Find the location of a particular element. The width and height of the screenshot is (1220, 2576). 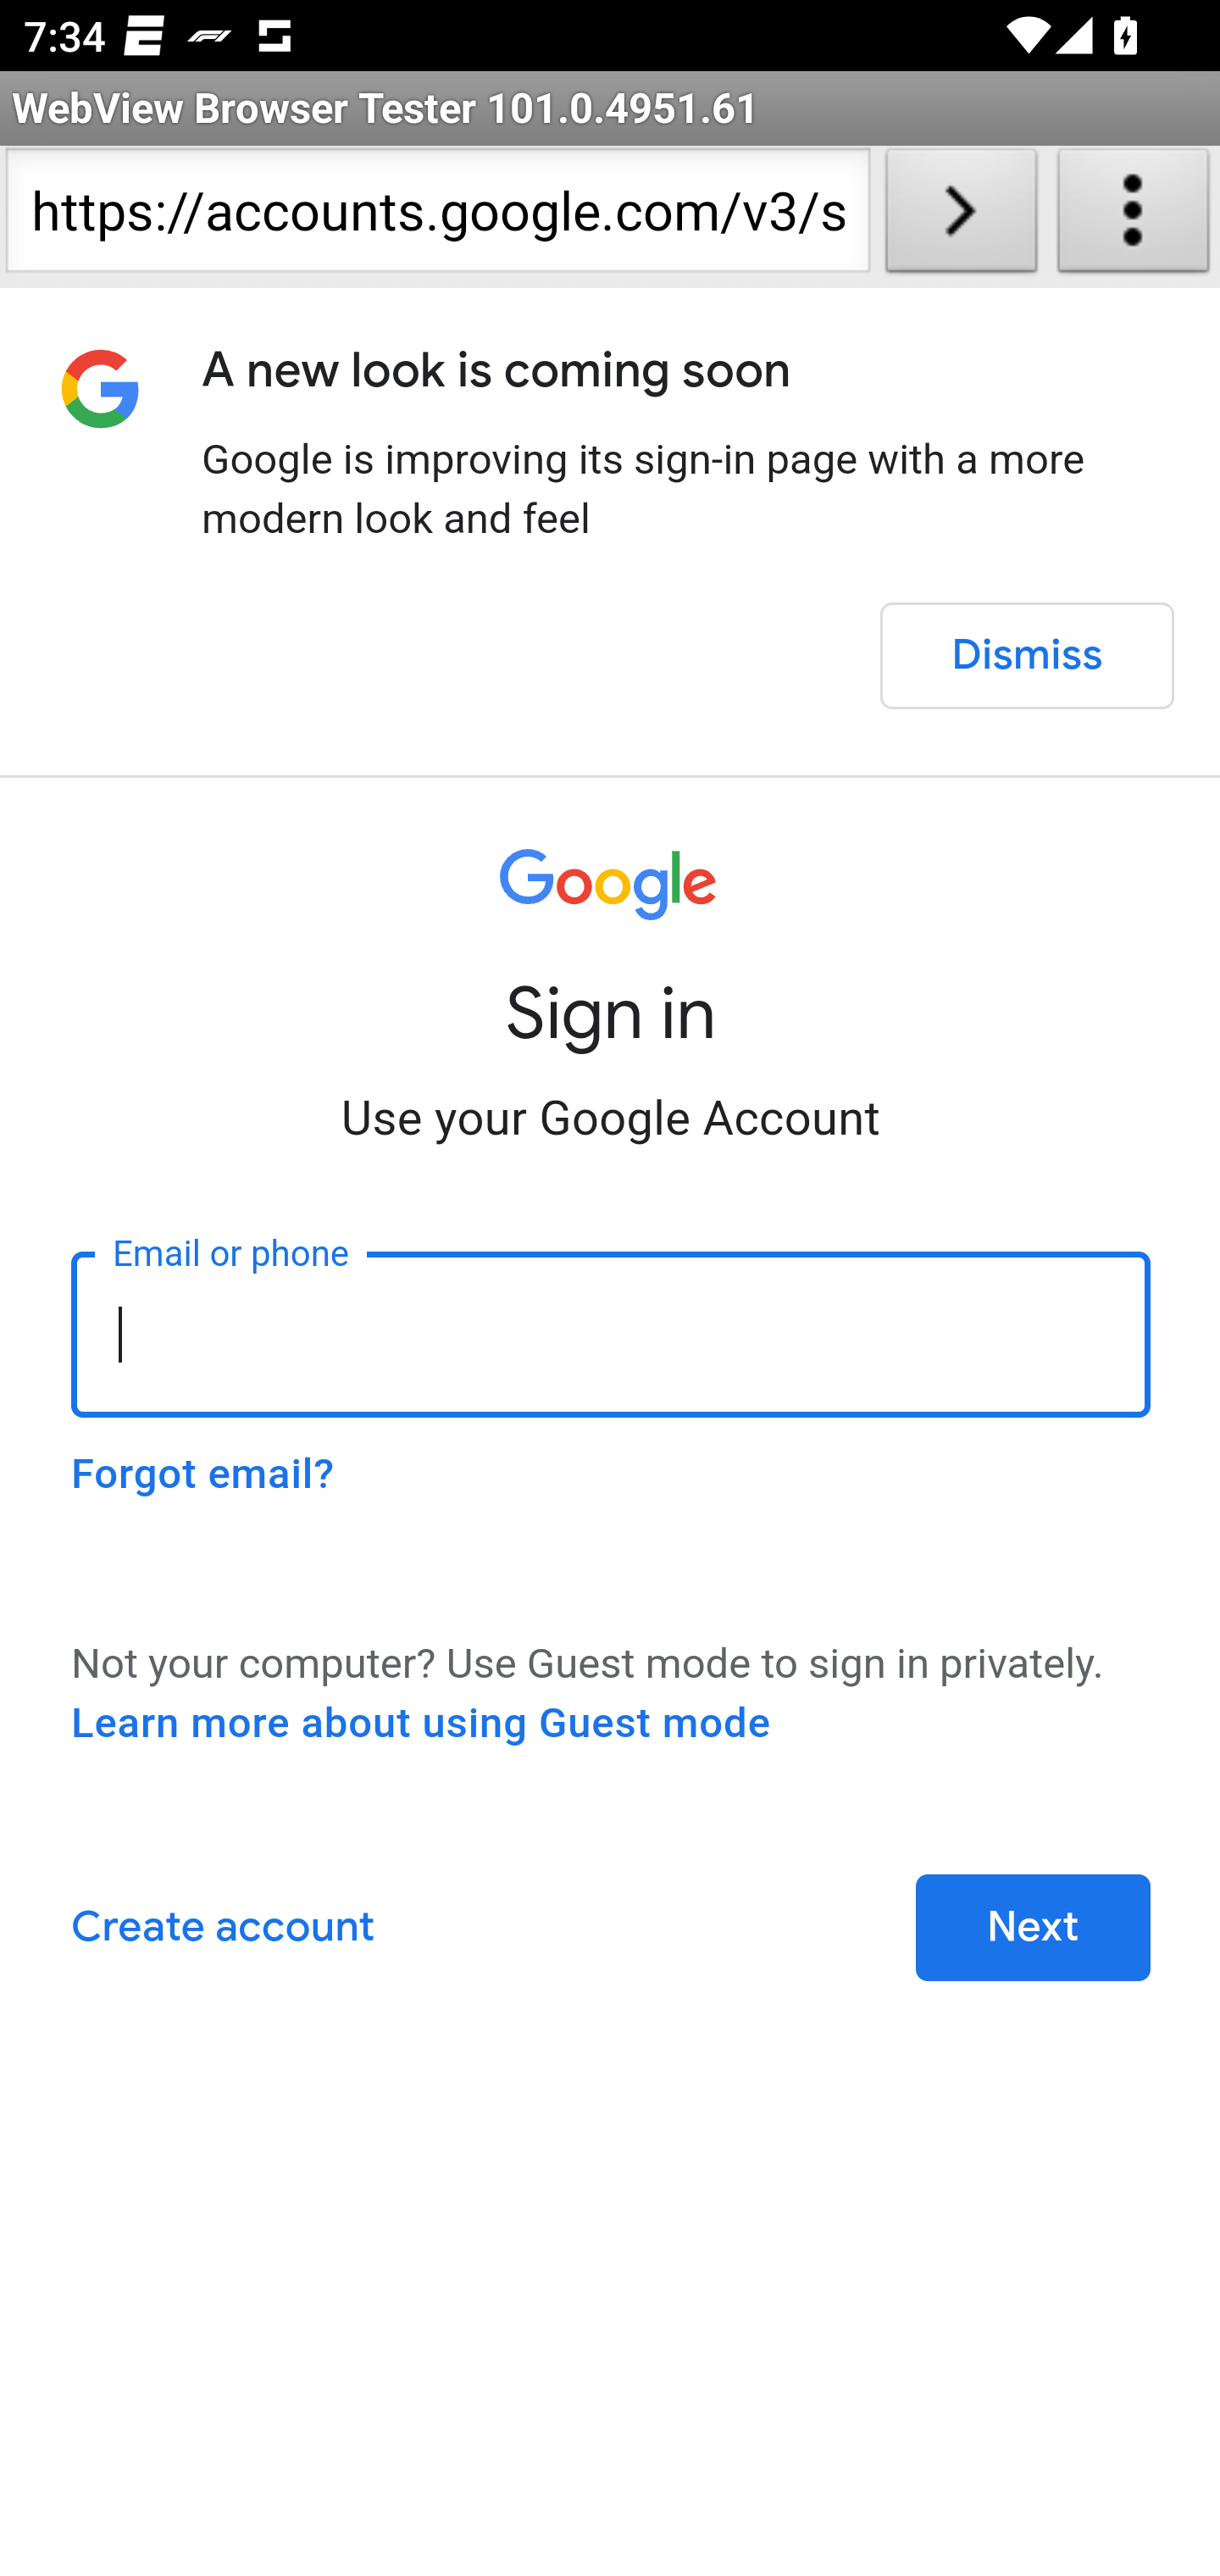

Create account is located at coordinates (222, 1928).